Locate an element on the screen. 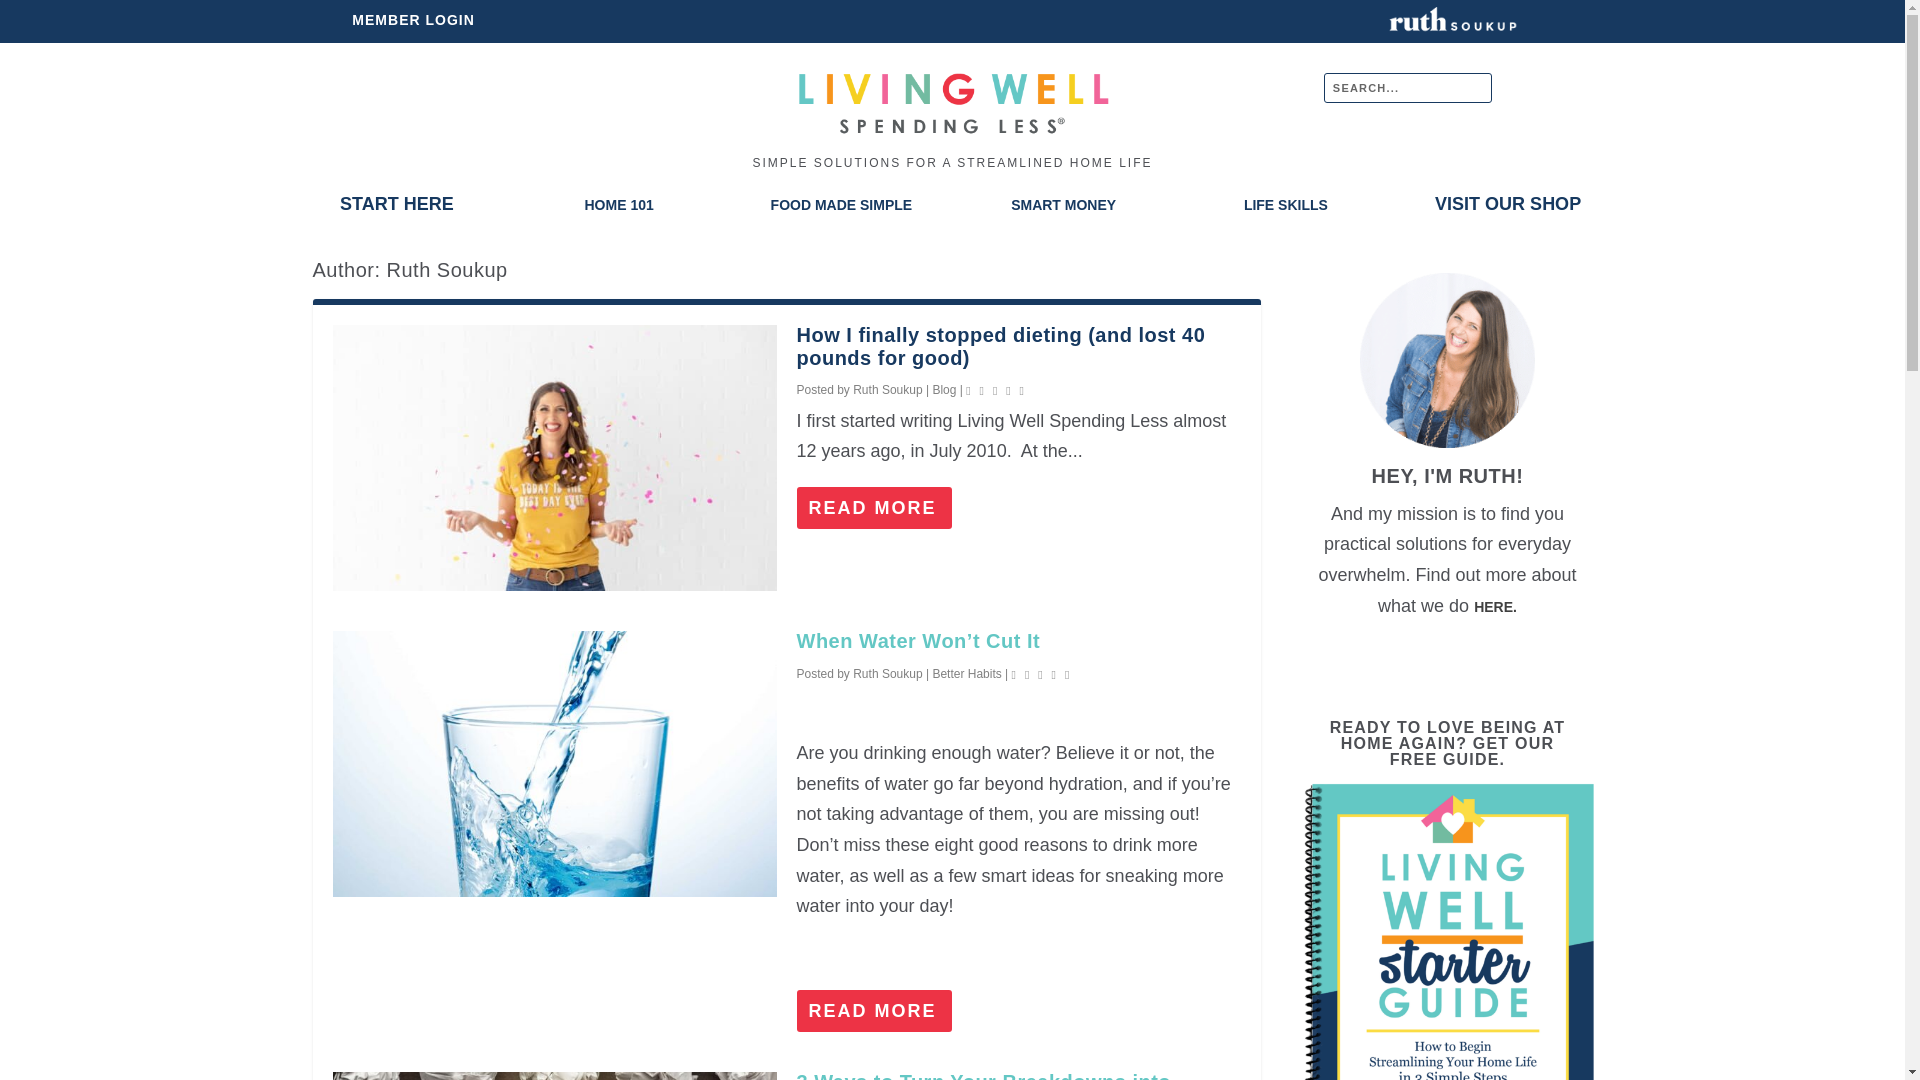 This screenshot has height=1080, width=1920. Rating: 0.00 is located at coordinates (997, 390).